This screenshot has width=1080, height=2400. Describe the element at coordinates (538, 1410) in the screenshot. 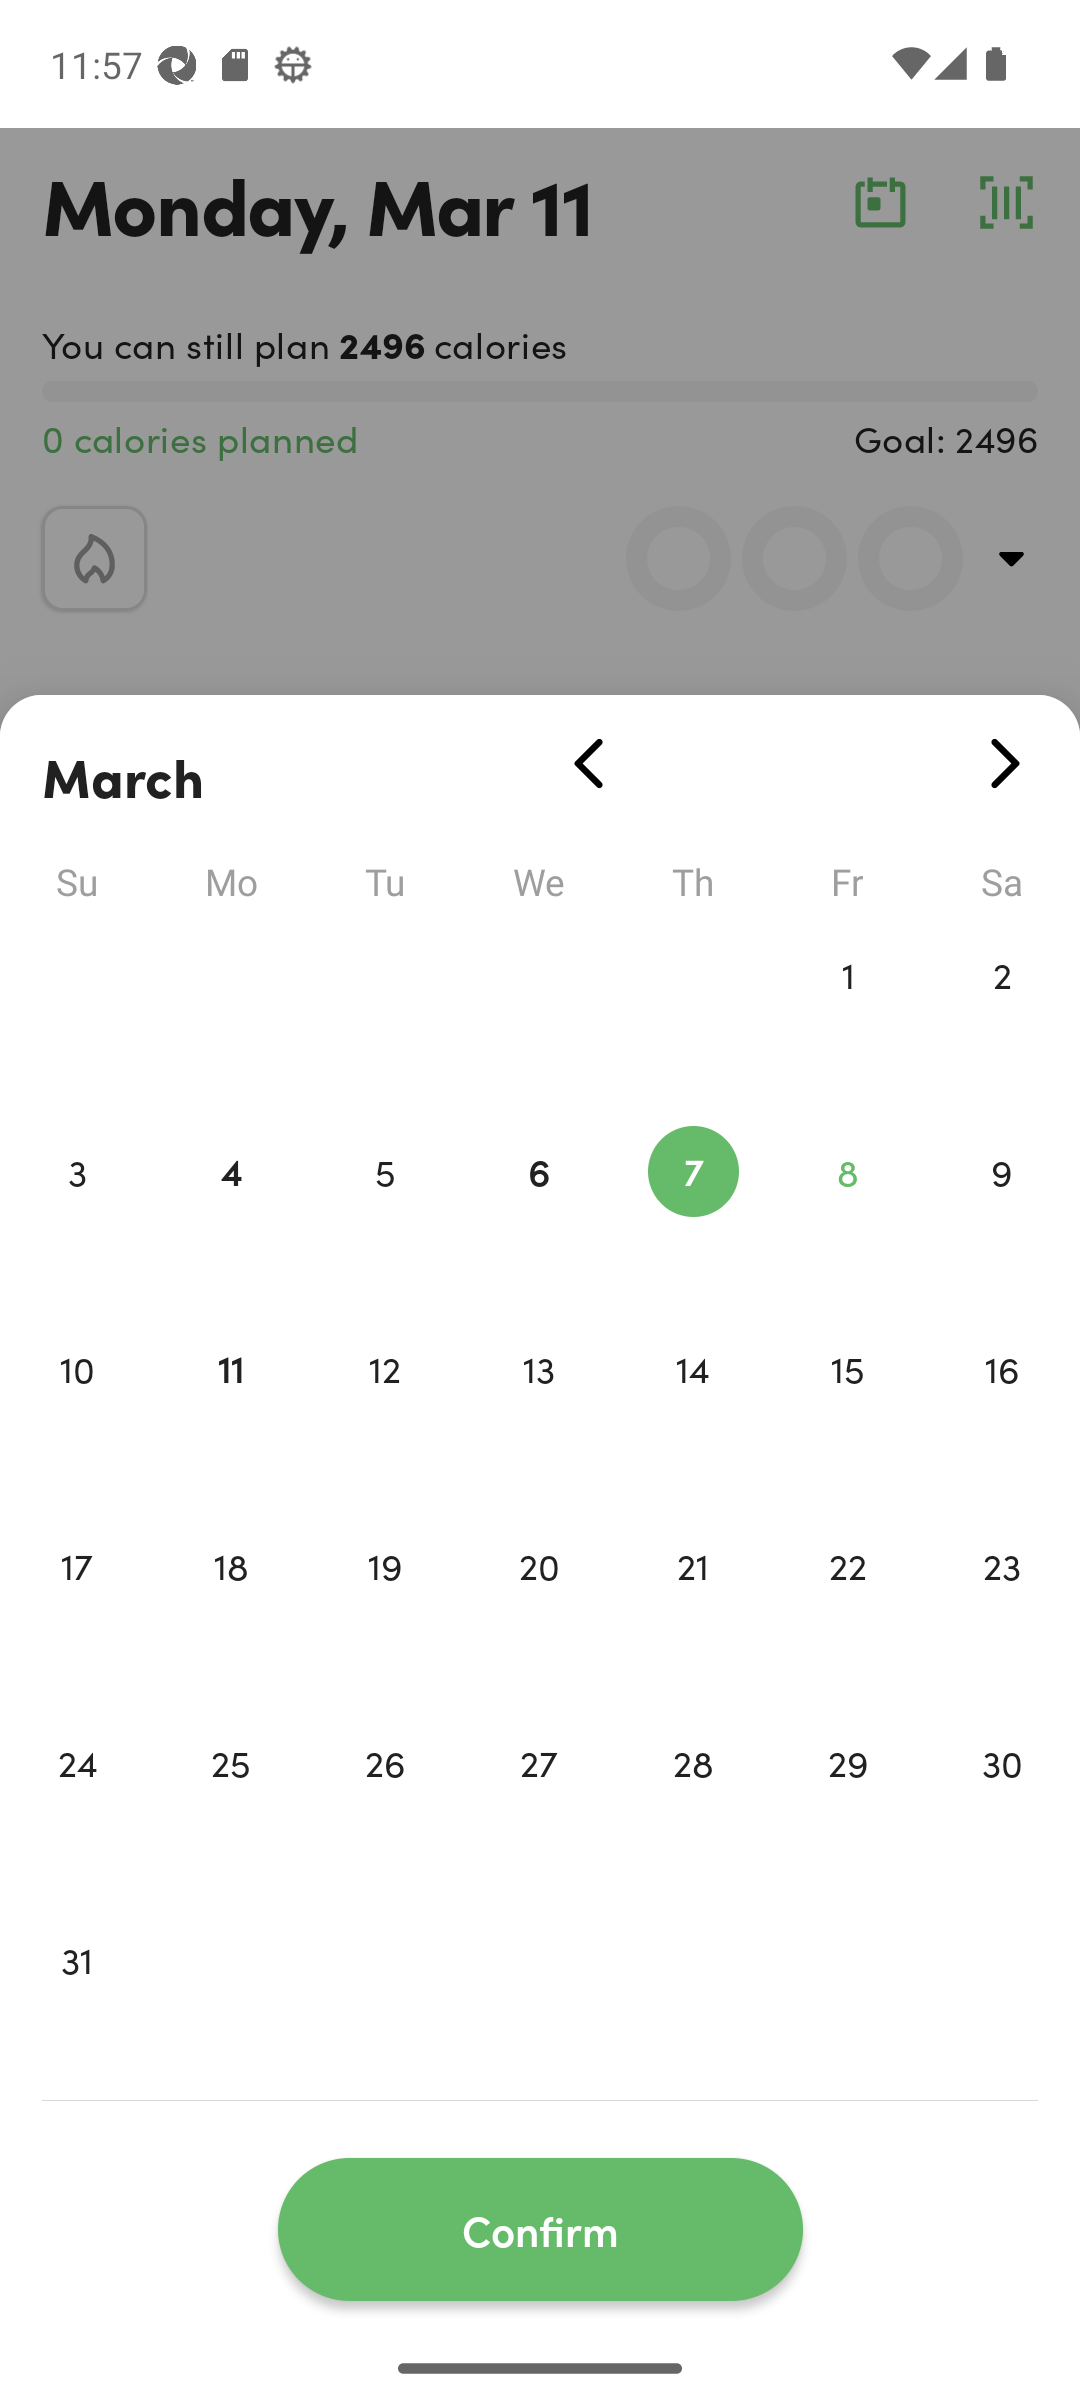

I see `13` at that location.